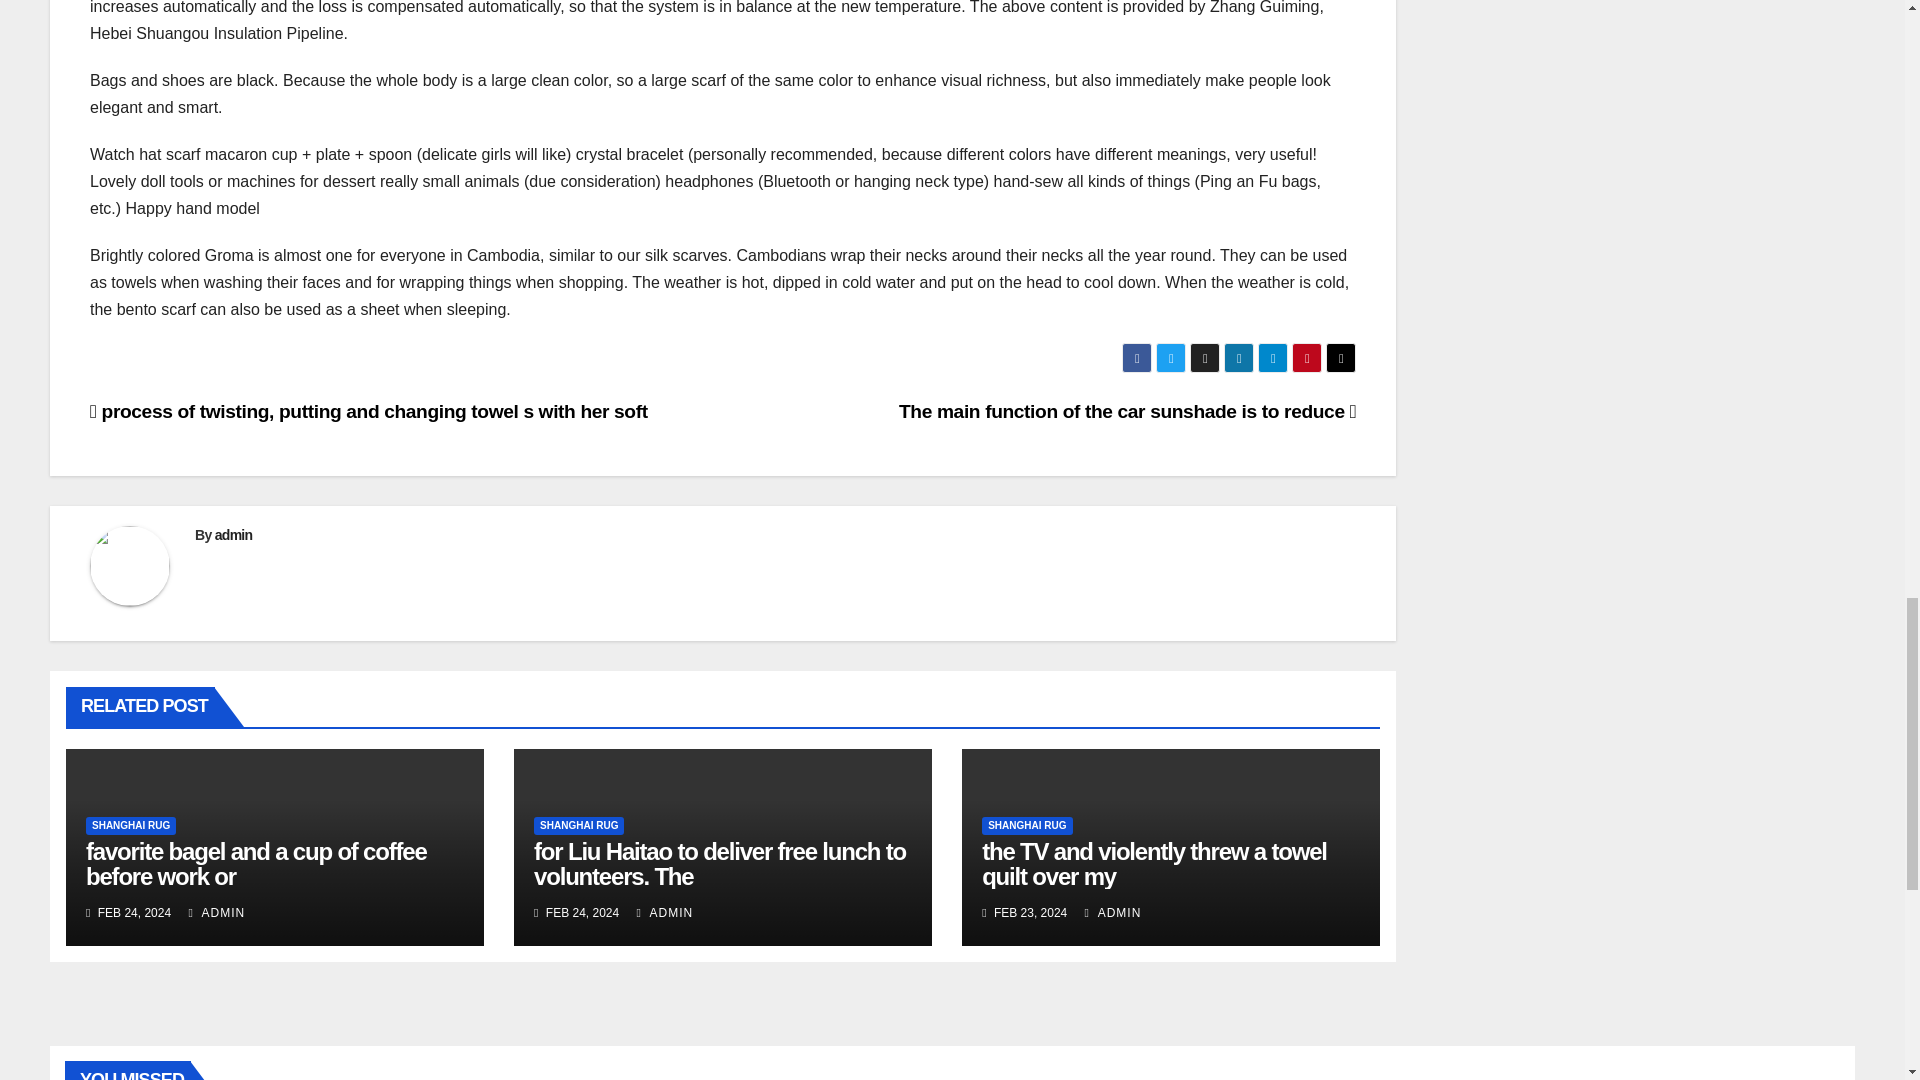  What do you see at coordinates (1026, 825) in the screenshot?
I see `SHANGHAI RUG` at bounding box center [1026, 825].